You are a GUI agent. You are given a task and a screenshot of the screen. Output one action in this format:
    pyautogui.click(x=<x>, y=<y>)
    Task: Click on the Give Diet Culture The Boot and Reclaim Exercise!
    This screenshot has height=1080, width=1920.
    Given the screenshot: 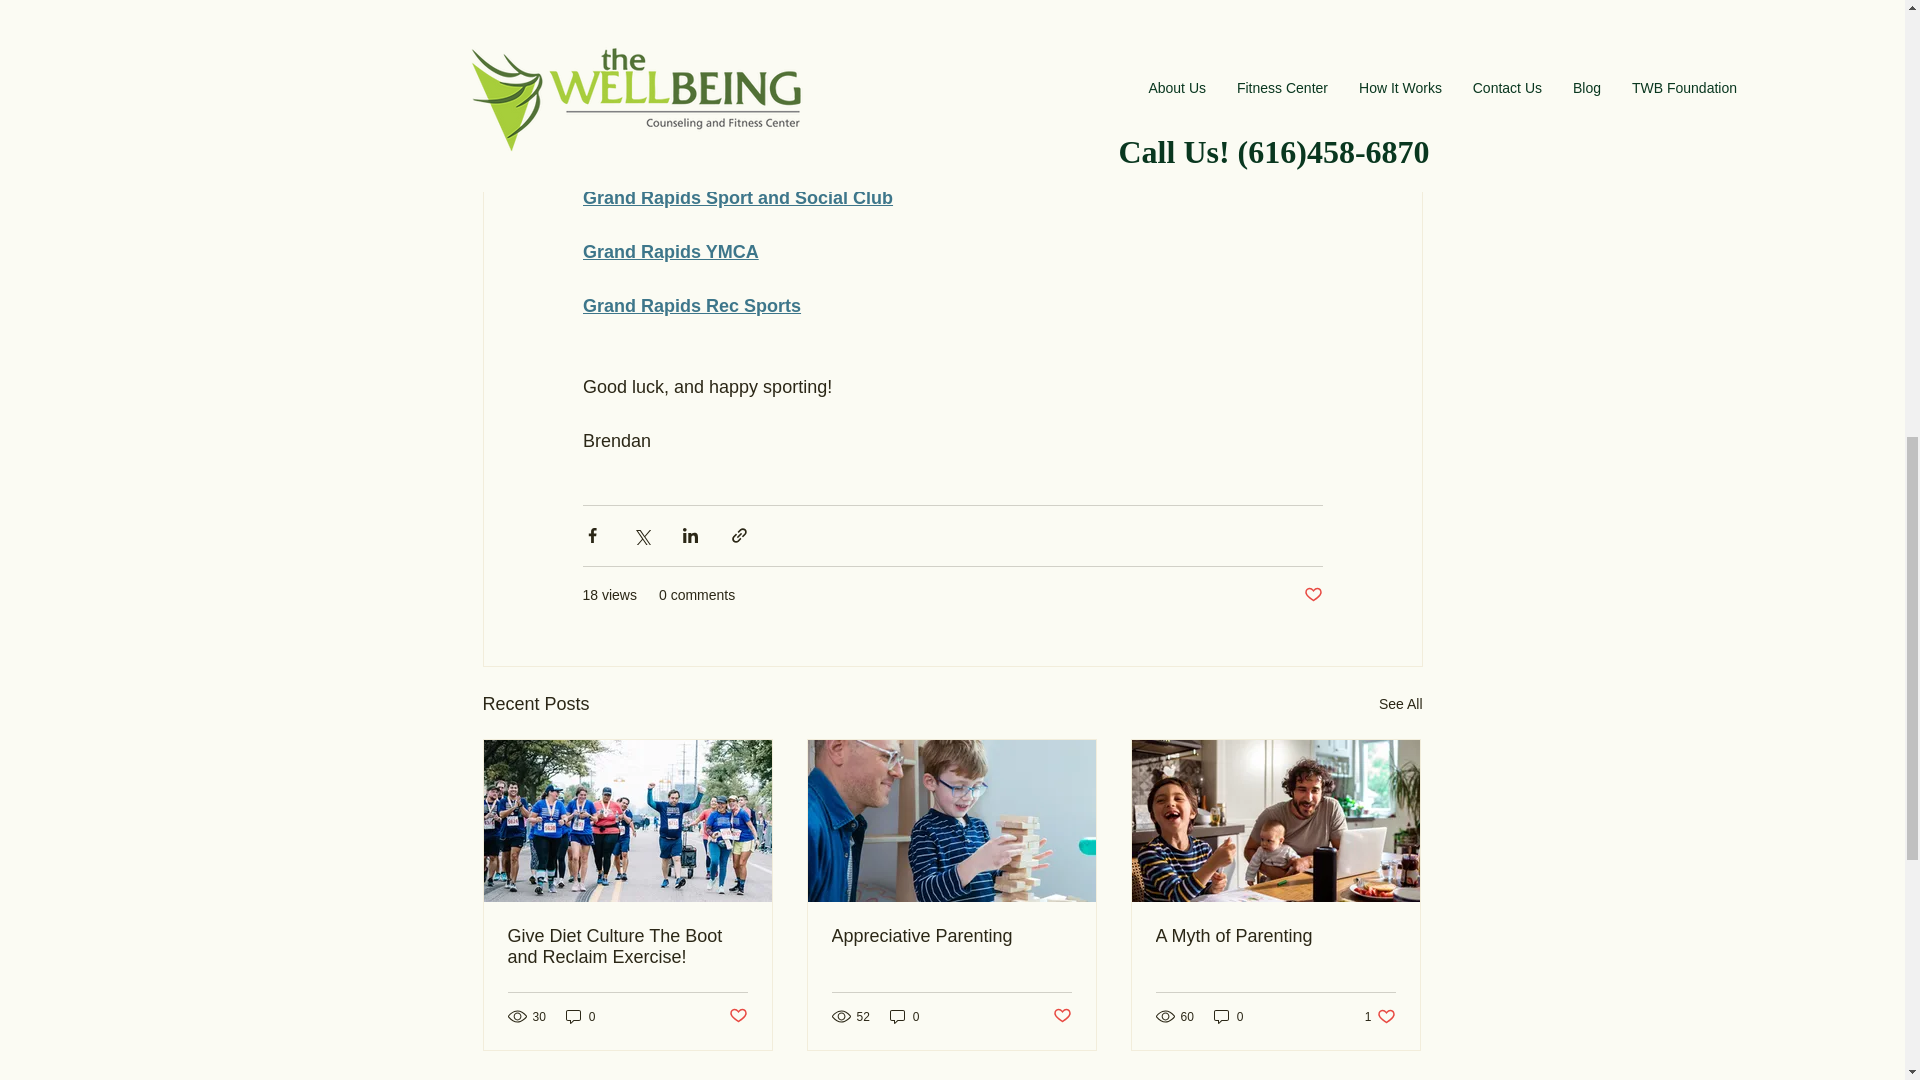 What is the action you would take?
    pyautogui.click(x=628, y=946)
    